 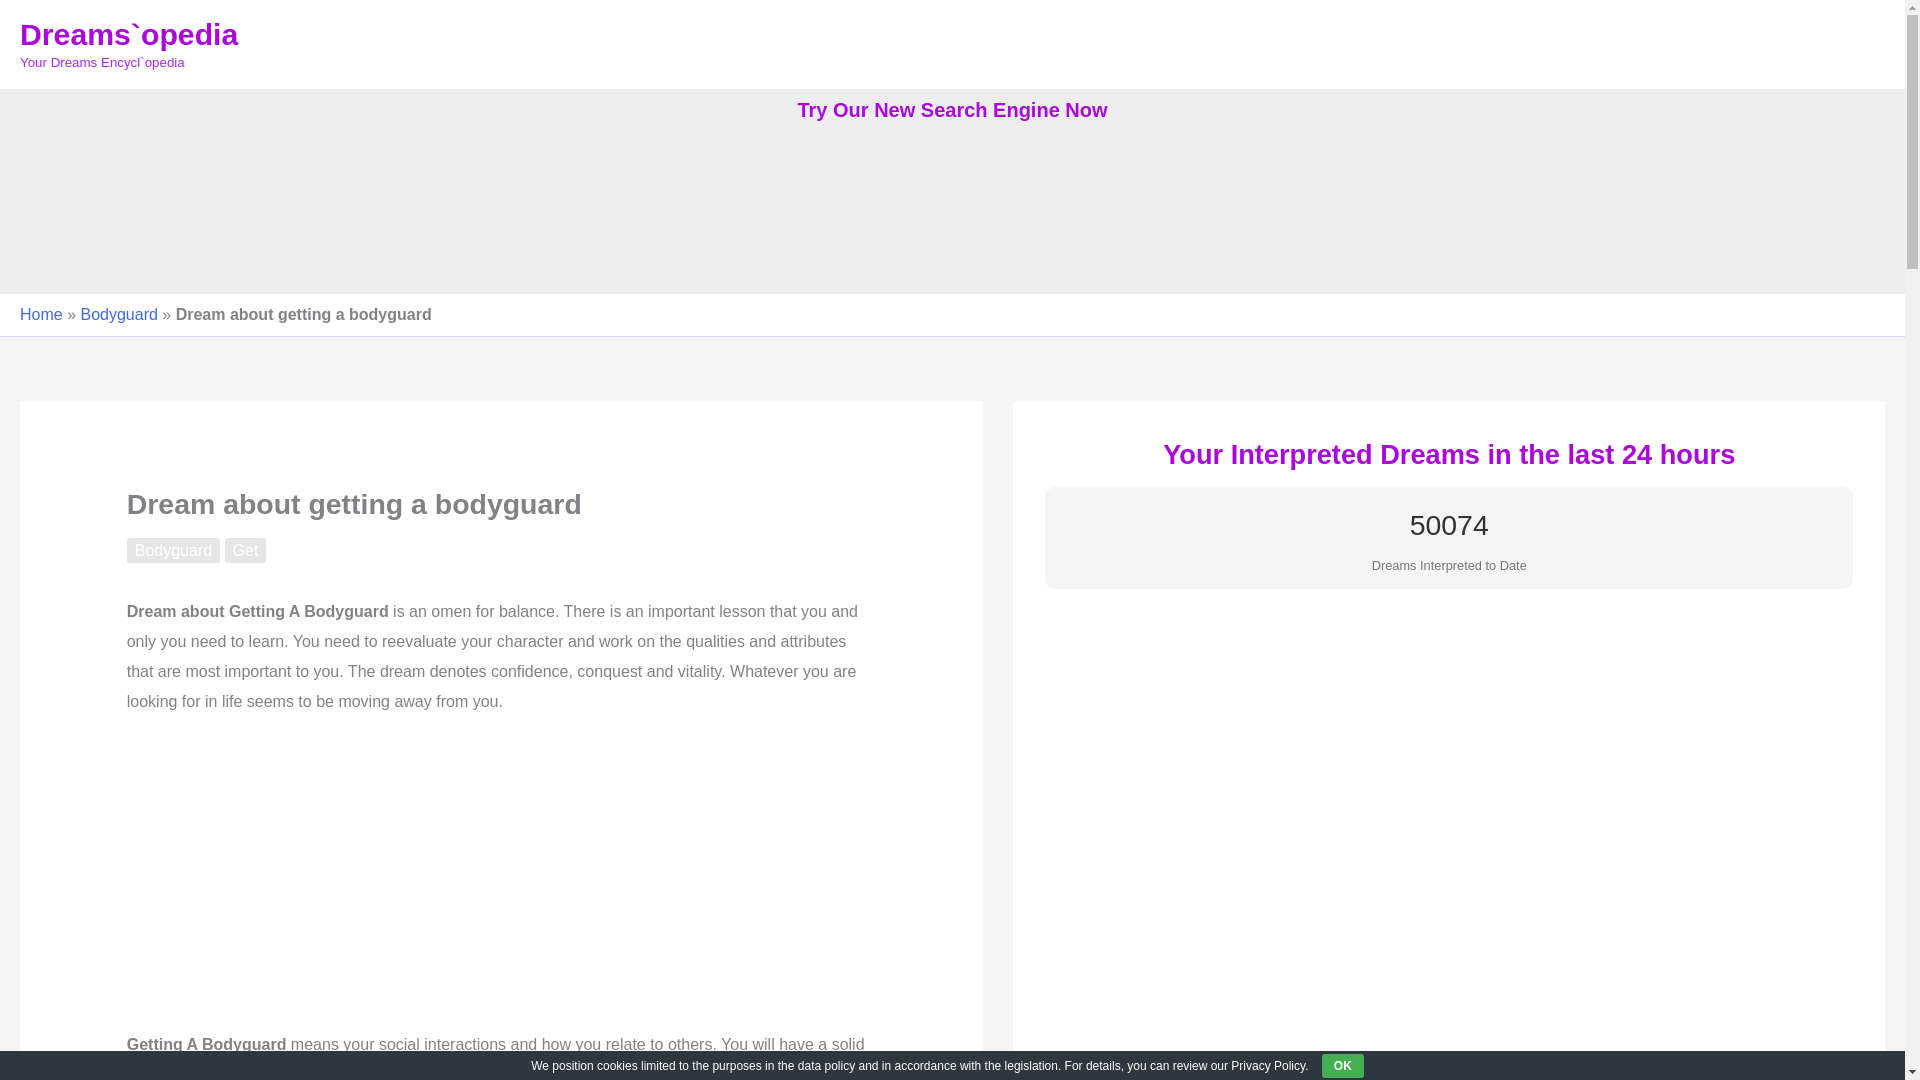 What do you see at coordinates (41, 314) in the screenshot?
I see `Home` at bounding box center [41, 314].